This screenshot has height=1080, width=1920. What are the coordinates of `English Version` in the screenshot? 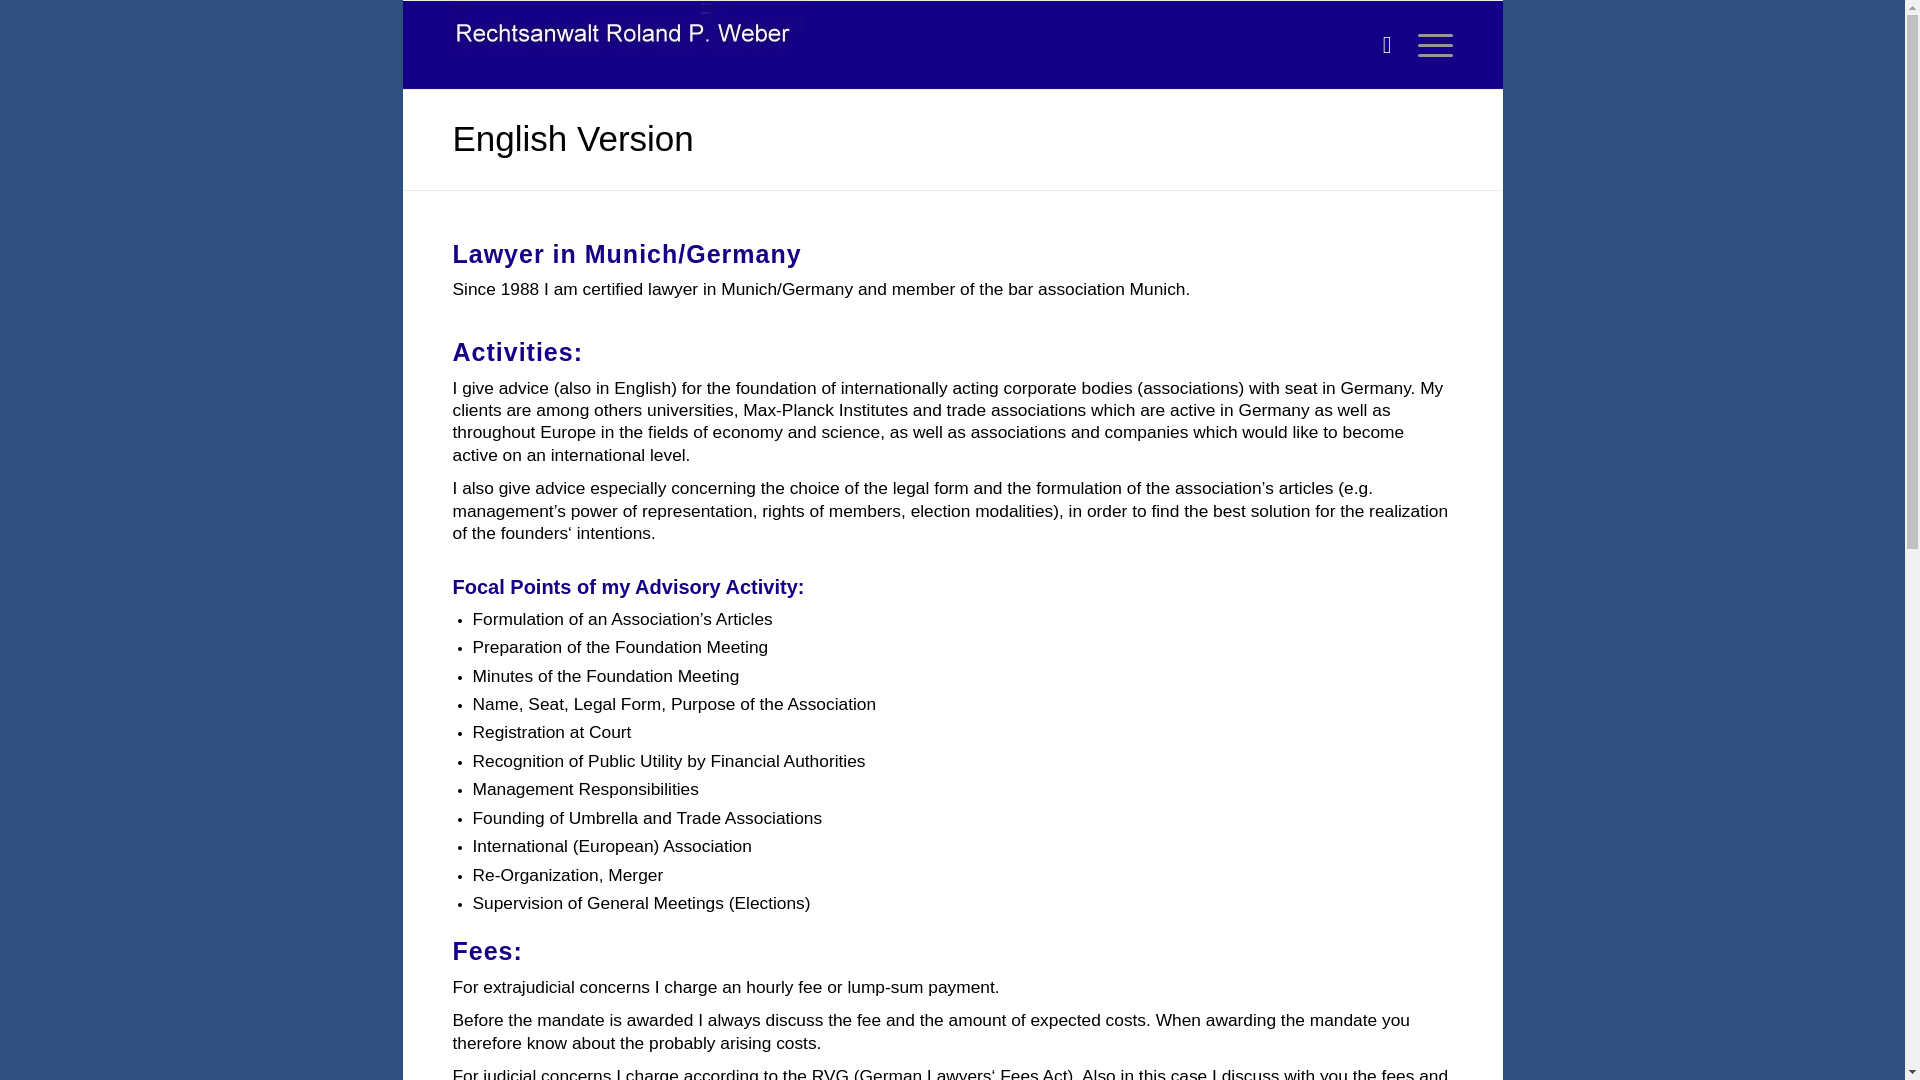 It's located at (572, 138).